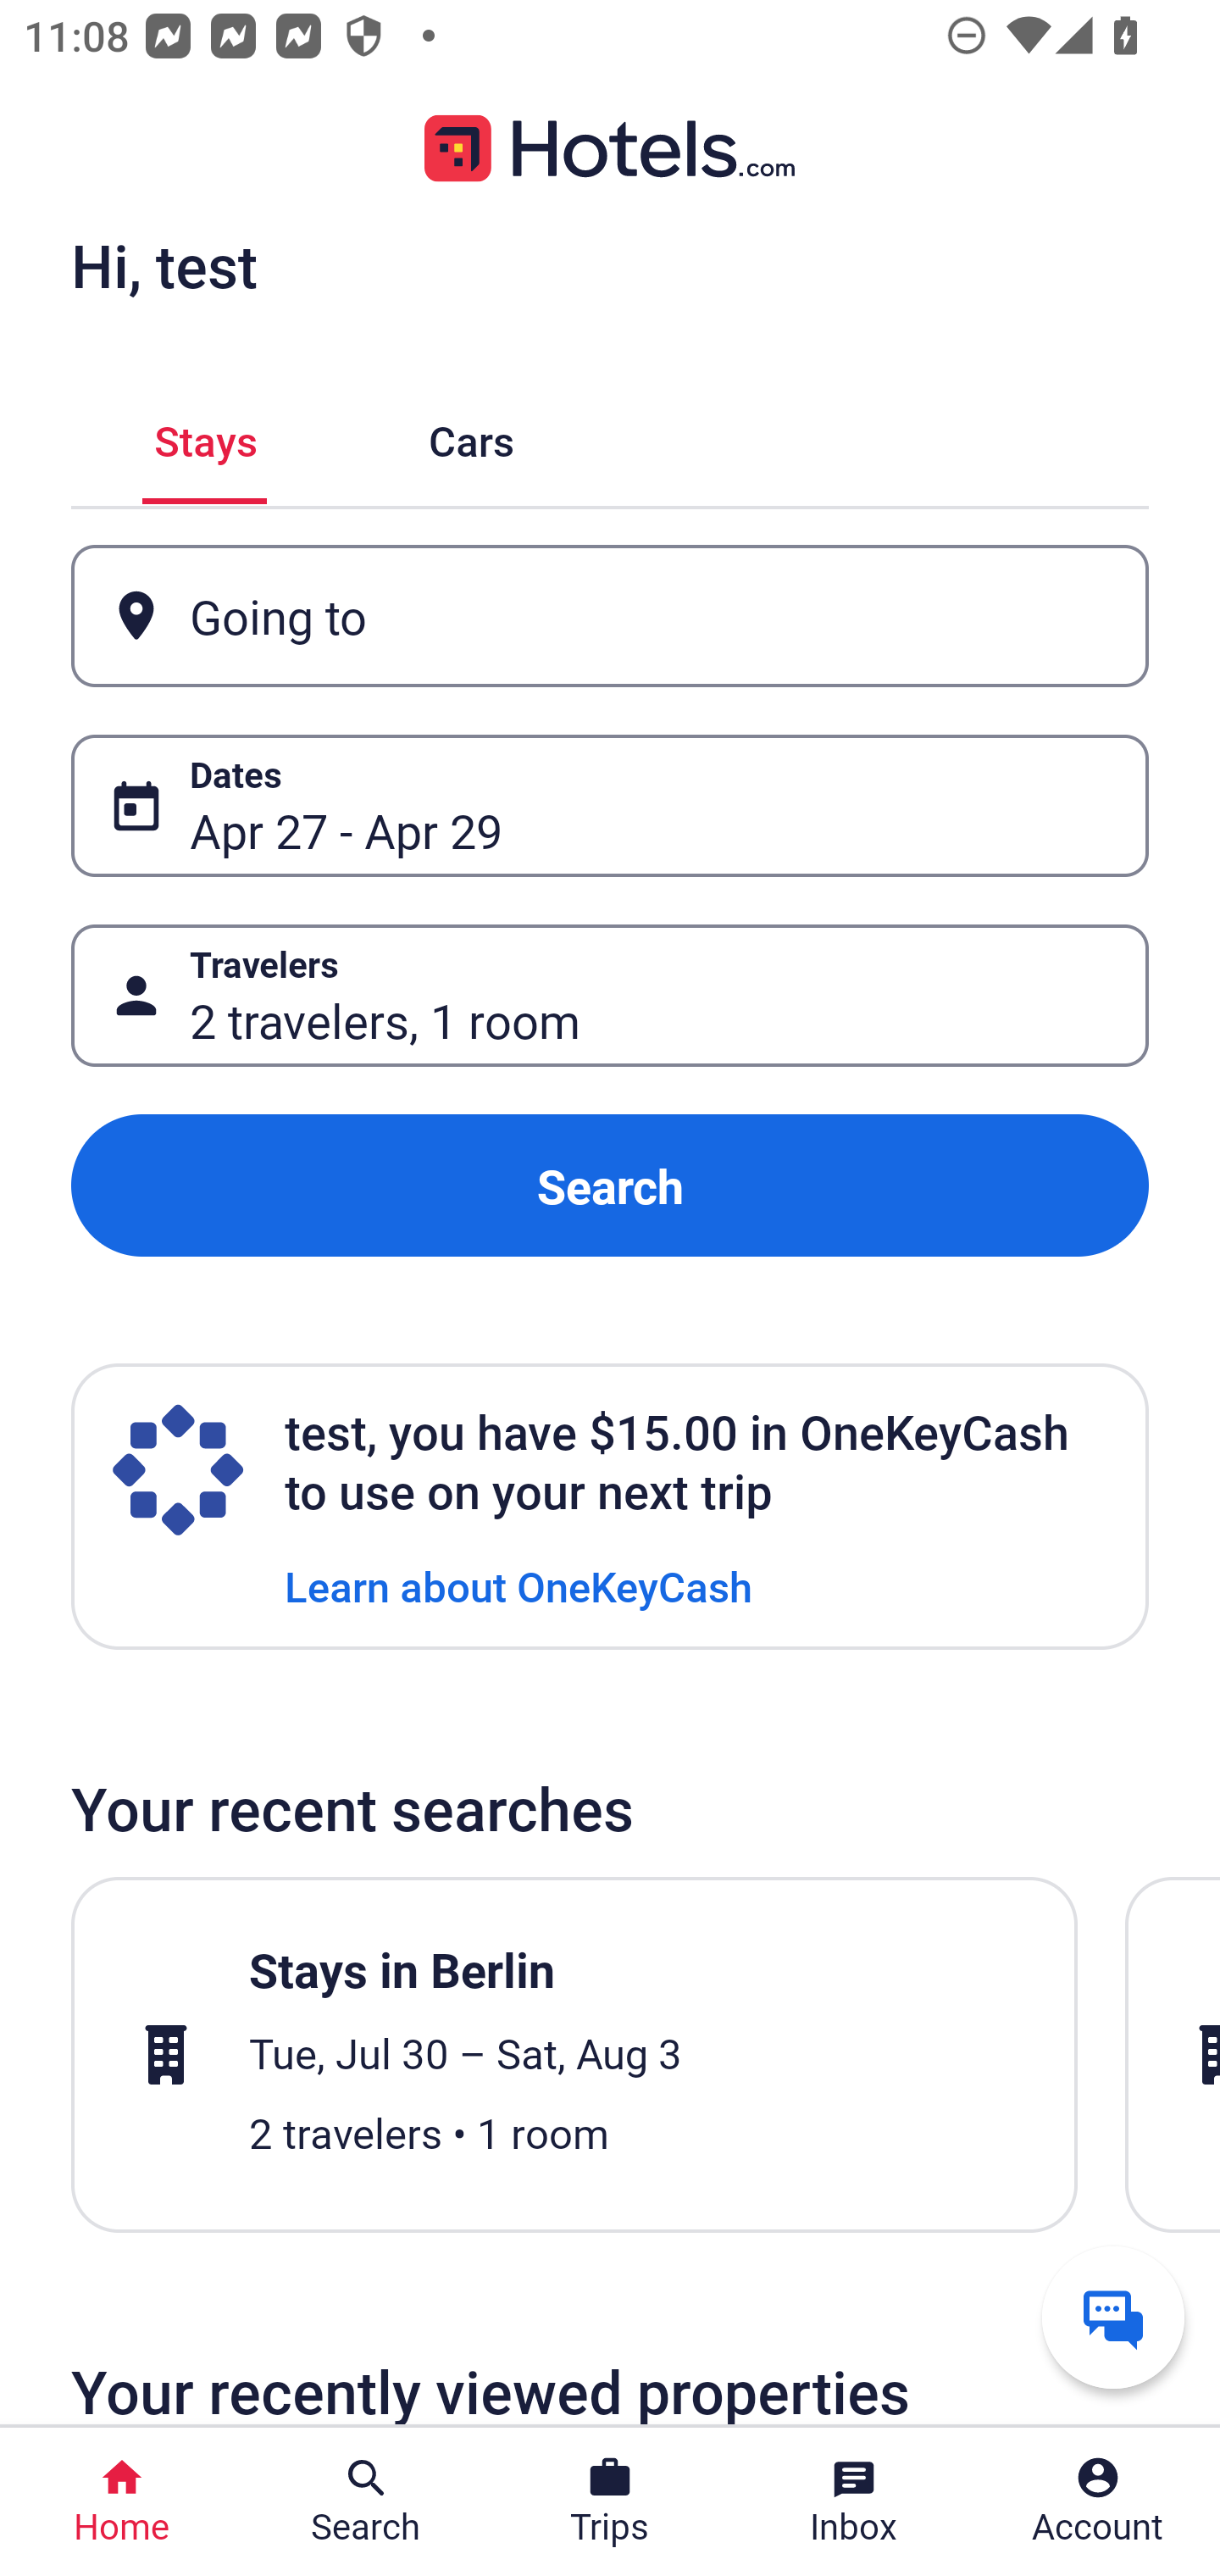 Image resolution: width=1220 pixels, height=2576 pixels. I want to click on Search, so click(610, 1186).